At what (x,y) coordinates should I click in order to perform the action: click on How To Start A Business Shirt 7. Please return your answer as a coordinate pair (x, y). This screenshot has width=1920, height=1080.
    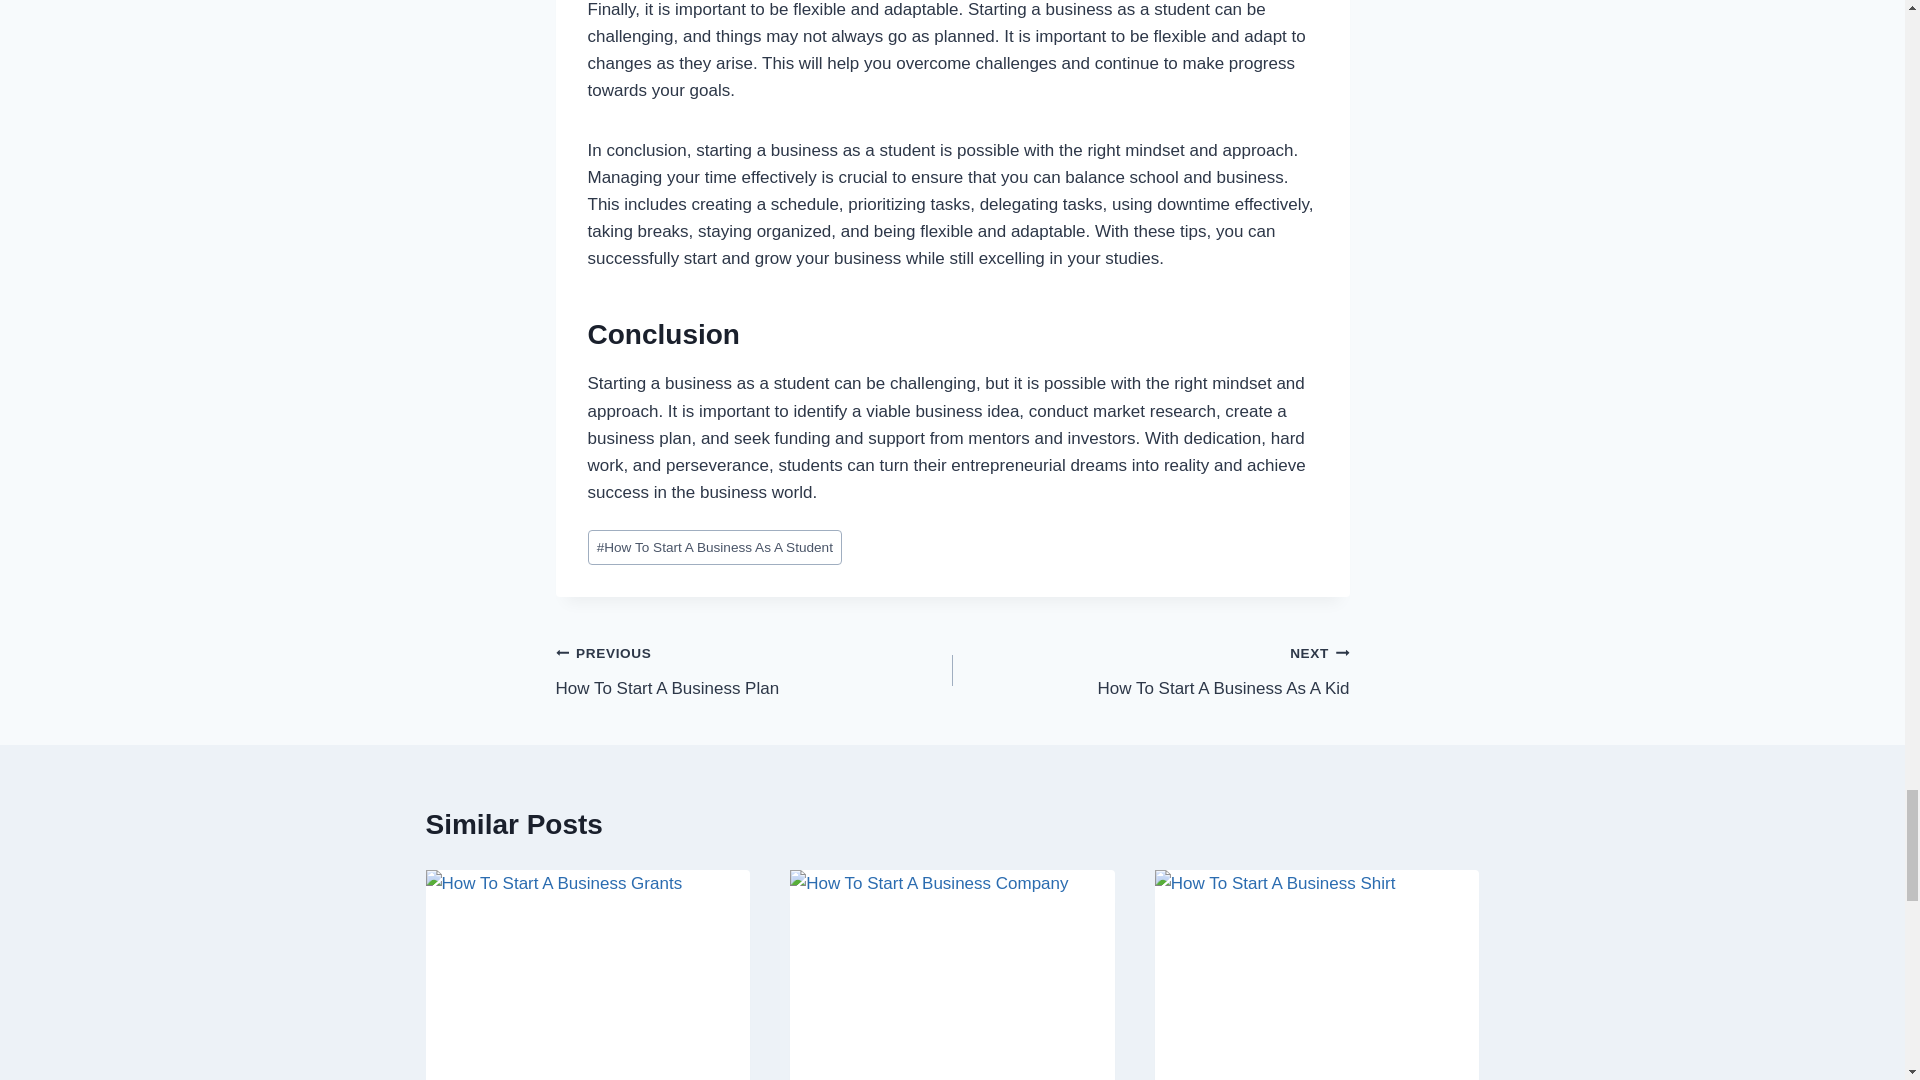
    Looking at the image, I should click on (952, 975).